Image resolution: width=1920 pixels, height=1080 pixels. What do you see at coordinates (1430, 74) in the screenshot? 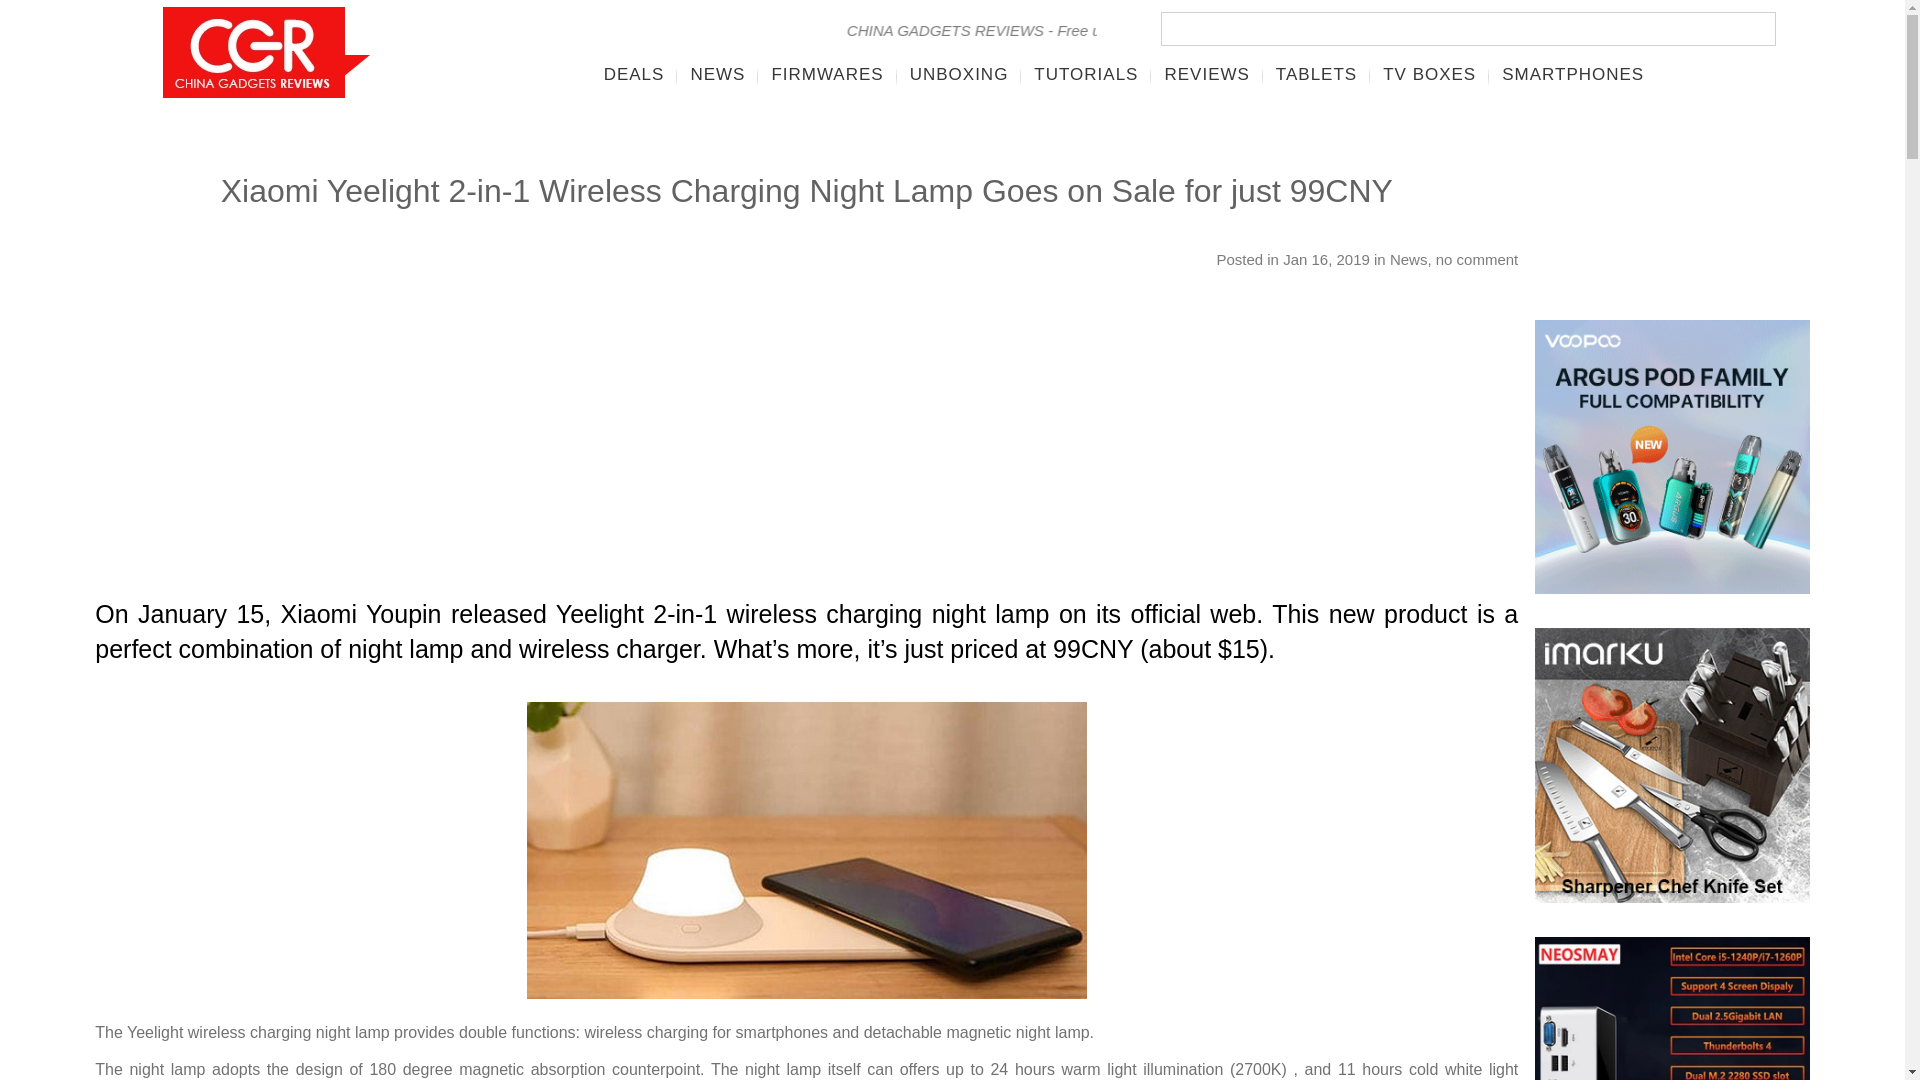
I see `TV BOXES` at bounding box center [1430, 74].